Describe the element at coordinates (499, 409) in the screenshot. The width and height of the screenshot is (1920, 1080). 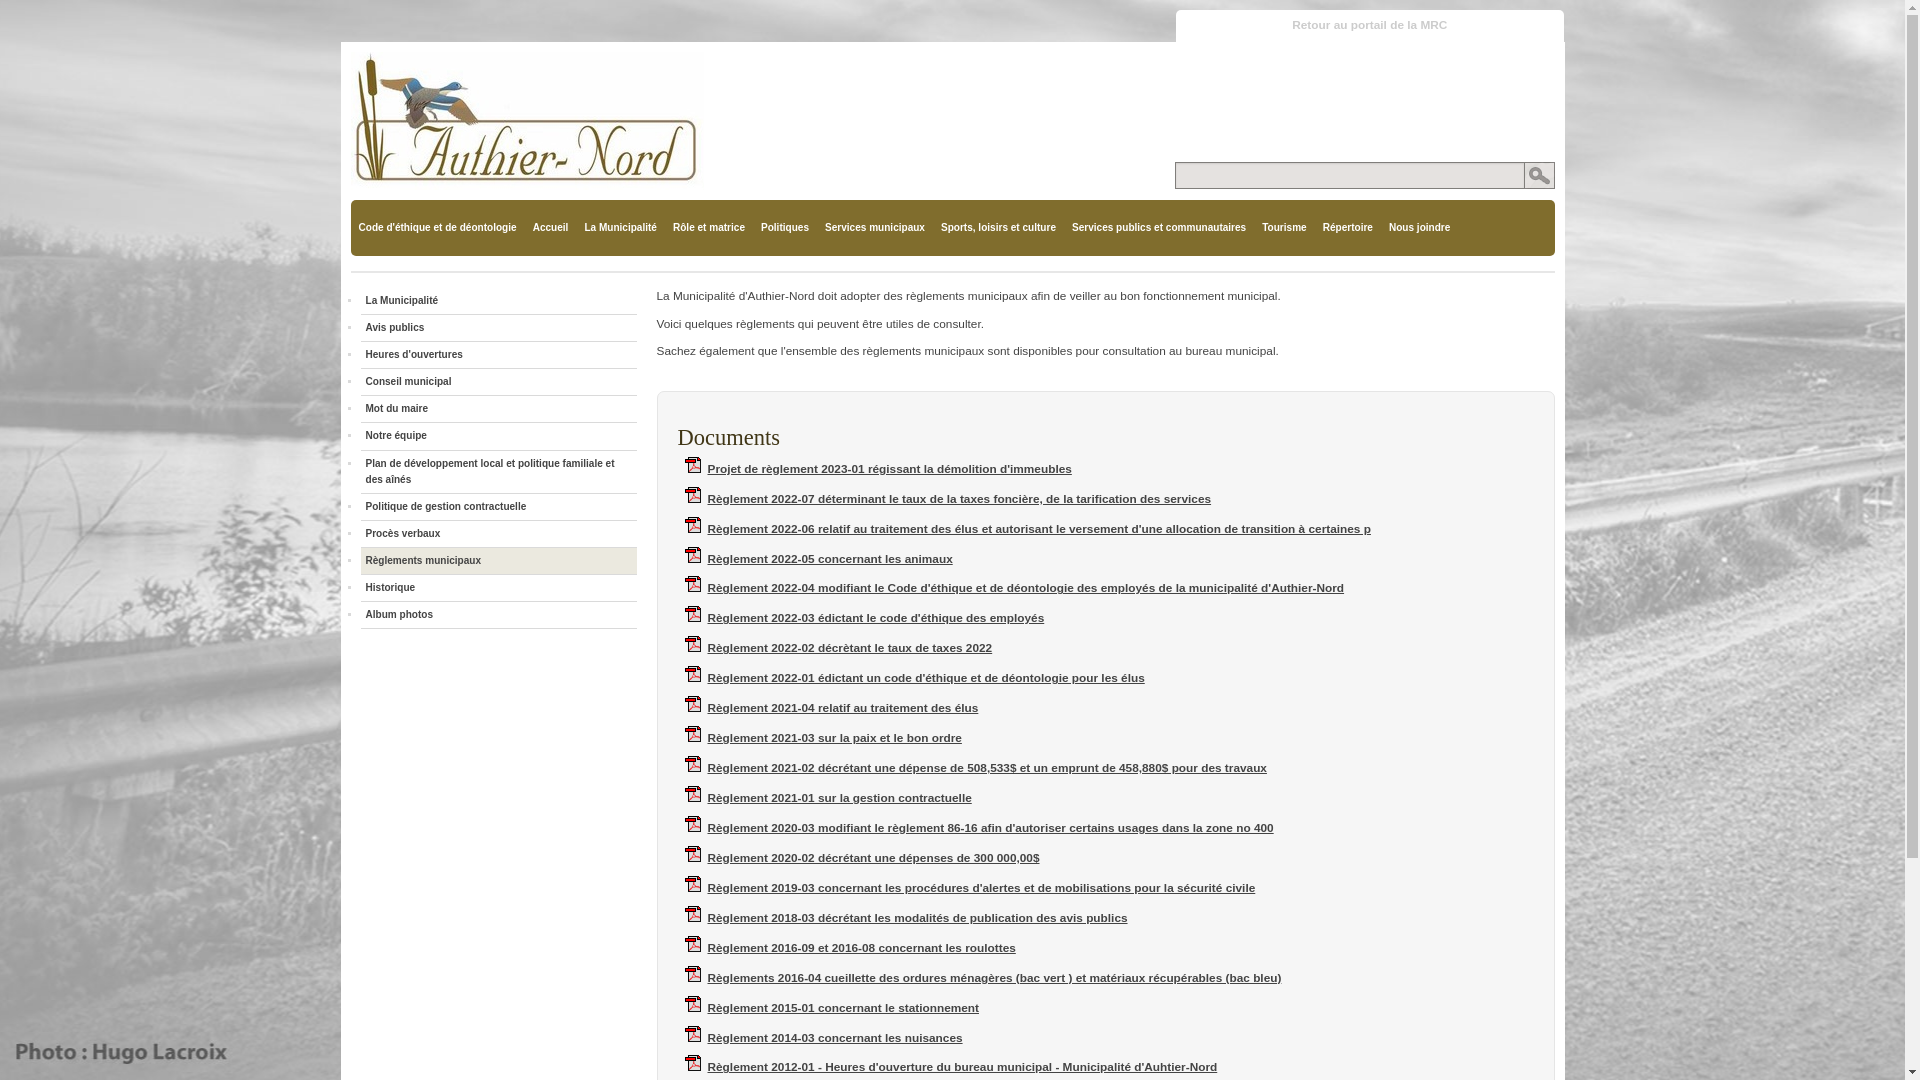
I see `Mot du maire` at that location.